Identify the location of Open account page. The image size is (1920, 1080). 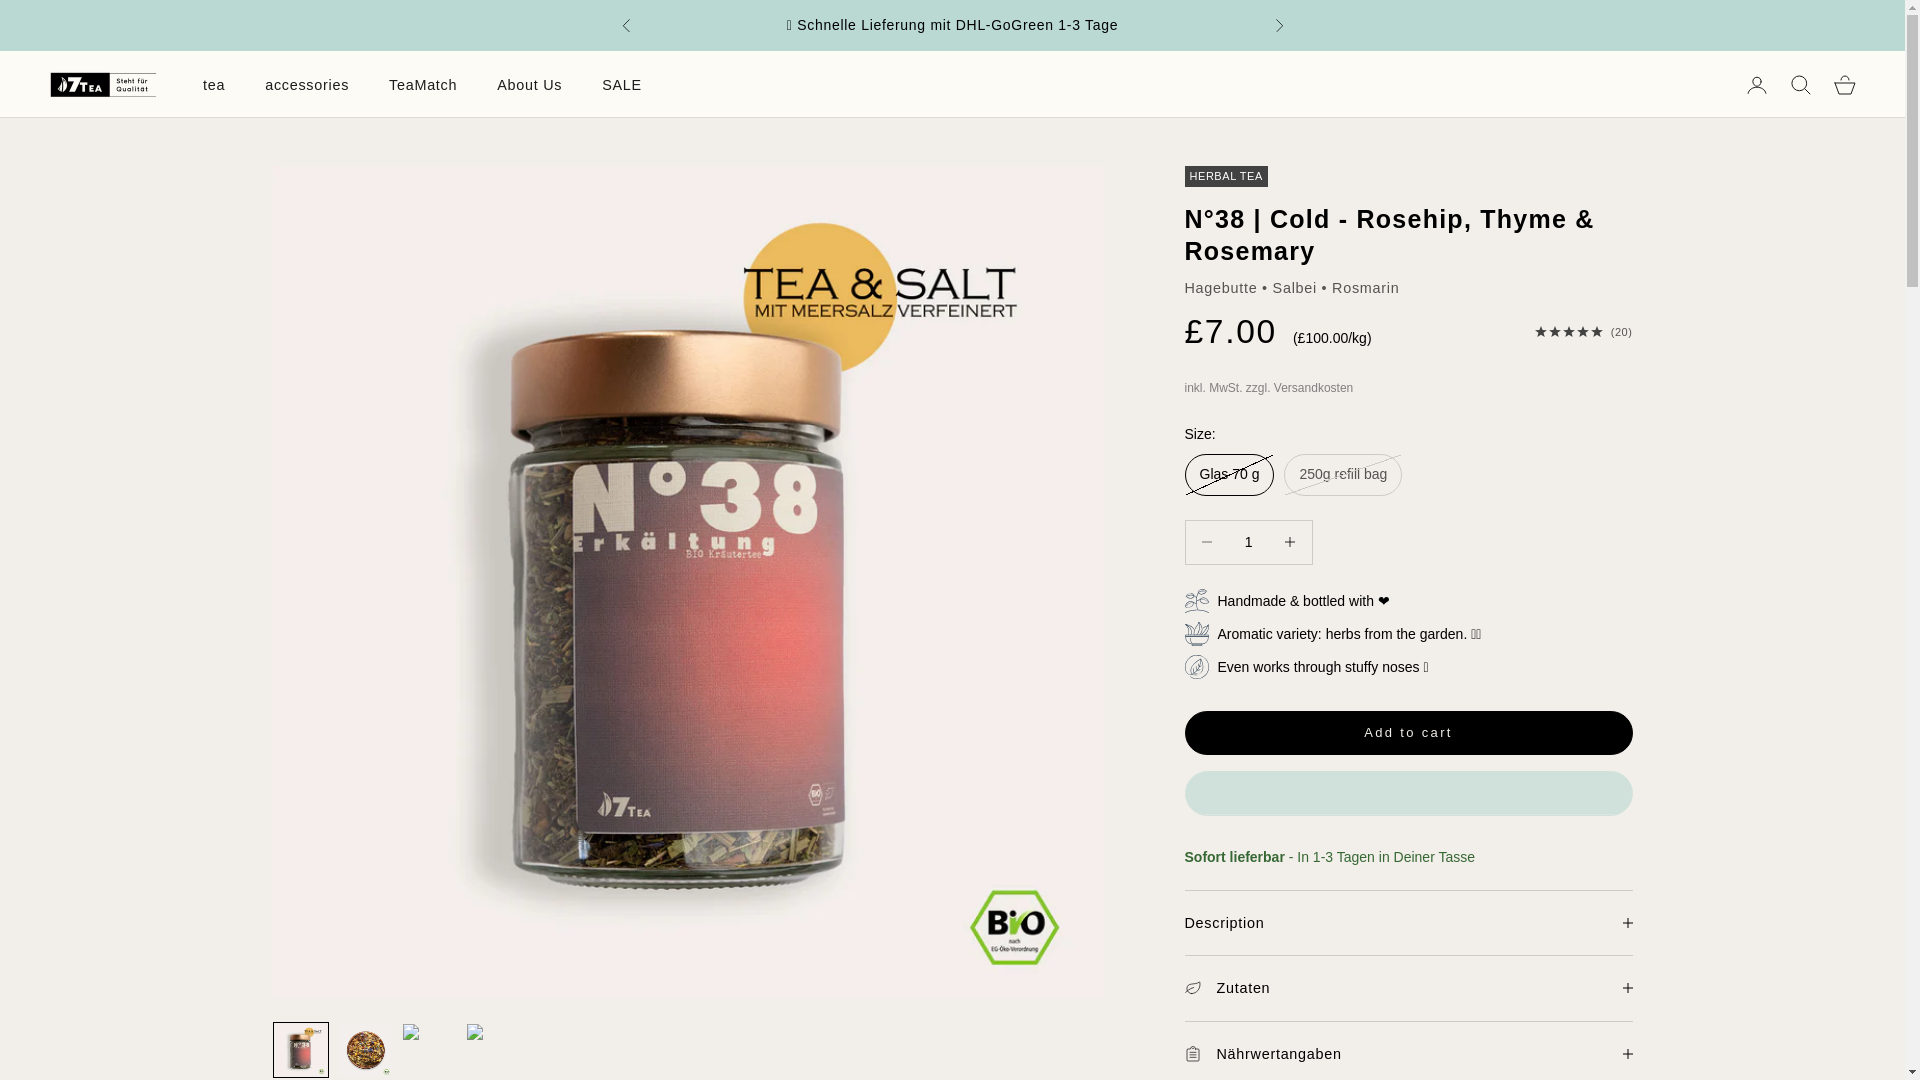
(1756, 85).